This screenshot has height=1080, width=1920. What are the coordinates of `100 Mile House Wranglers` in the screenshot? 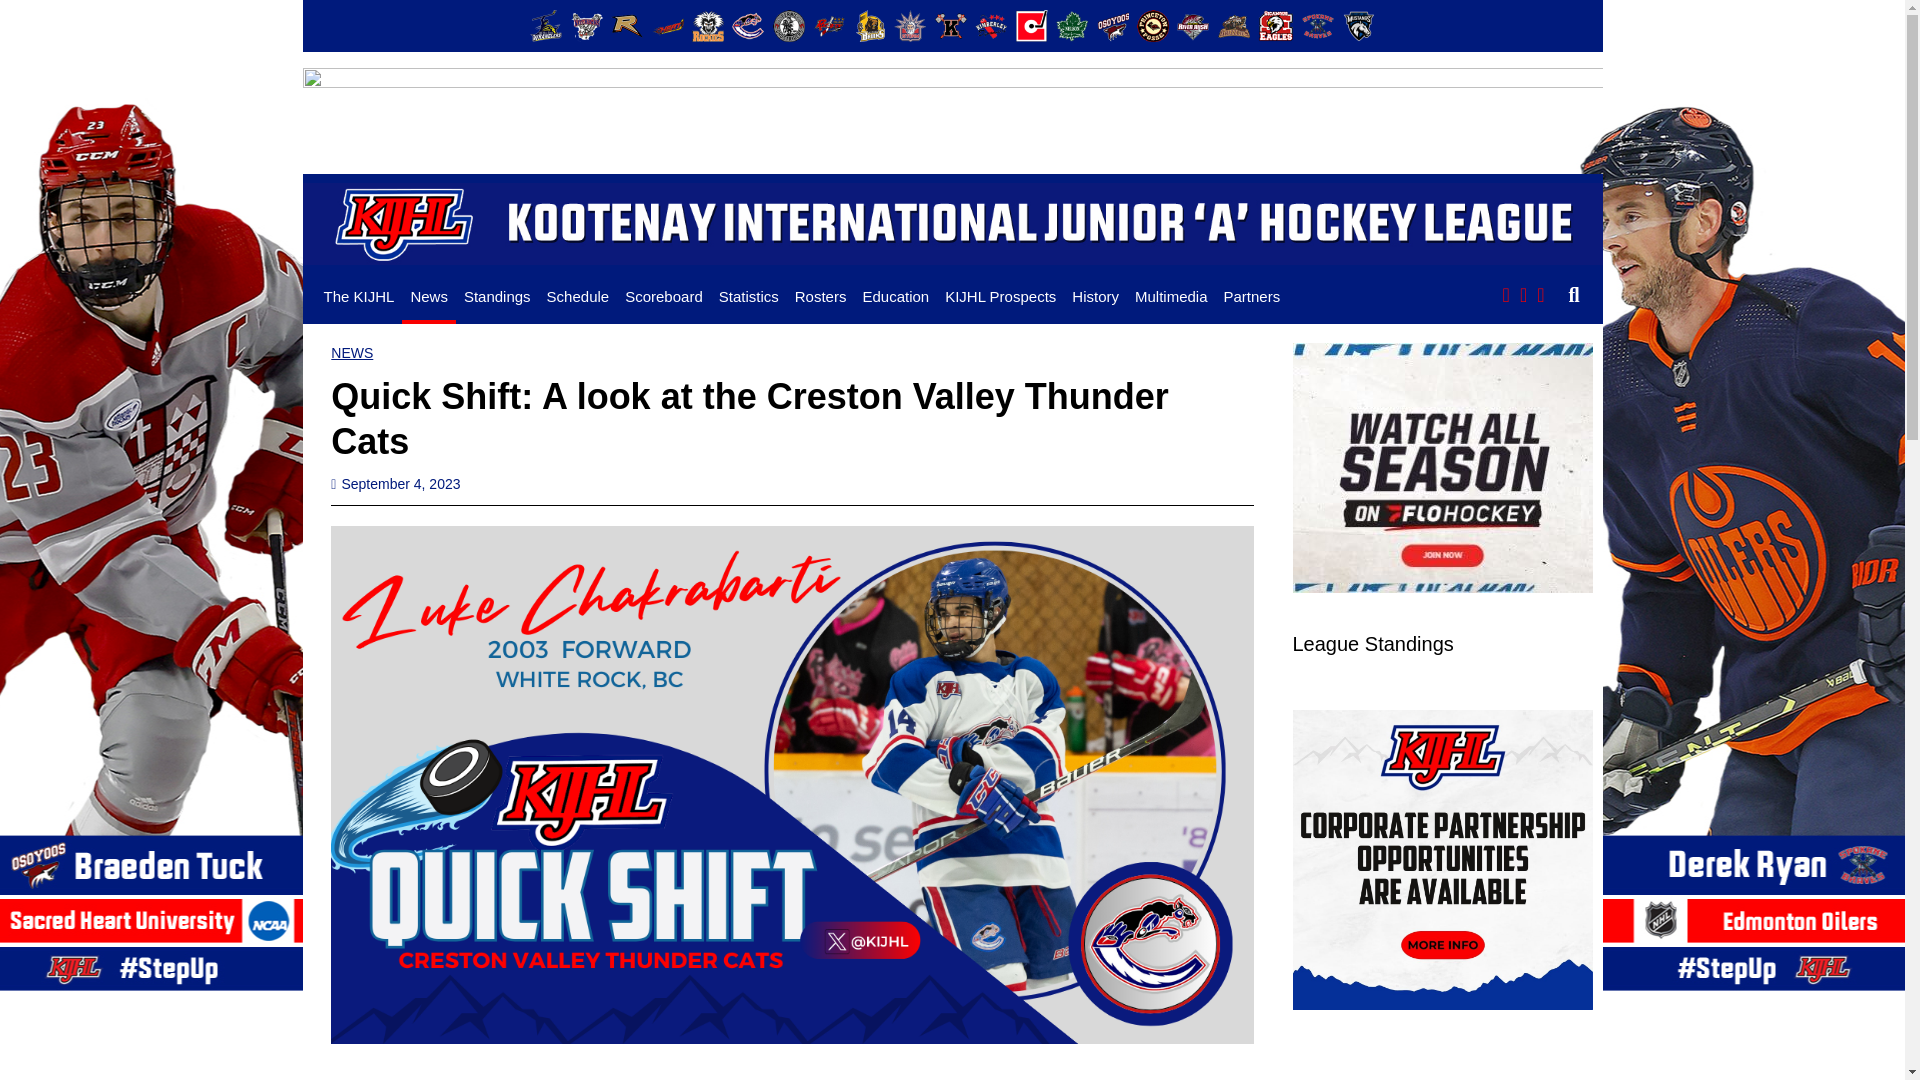 It's located at (546, 26).